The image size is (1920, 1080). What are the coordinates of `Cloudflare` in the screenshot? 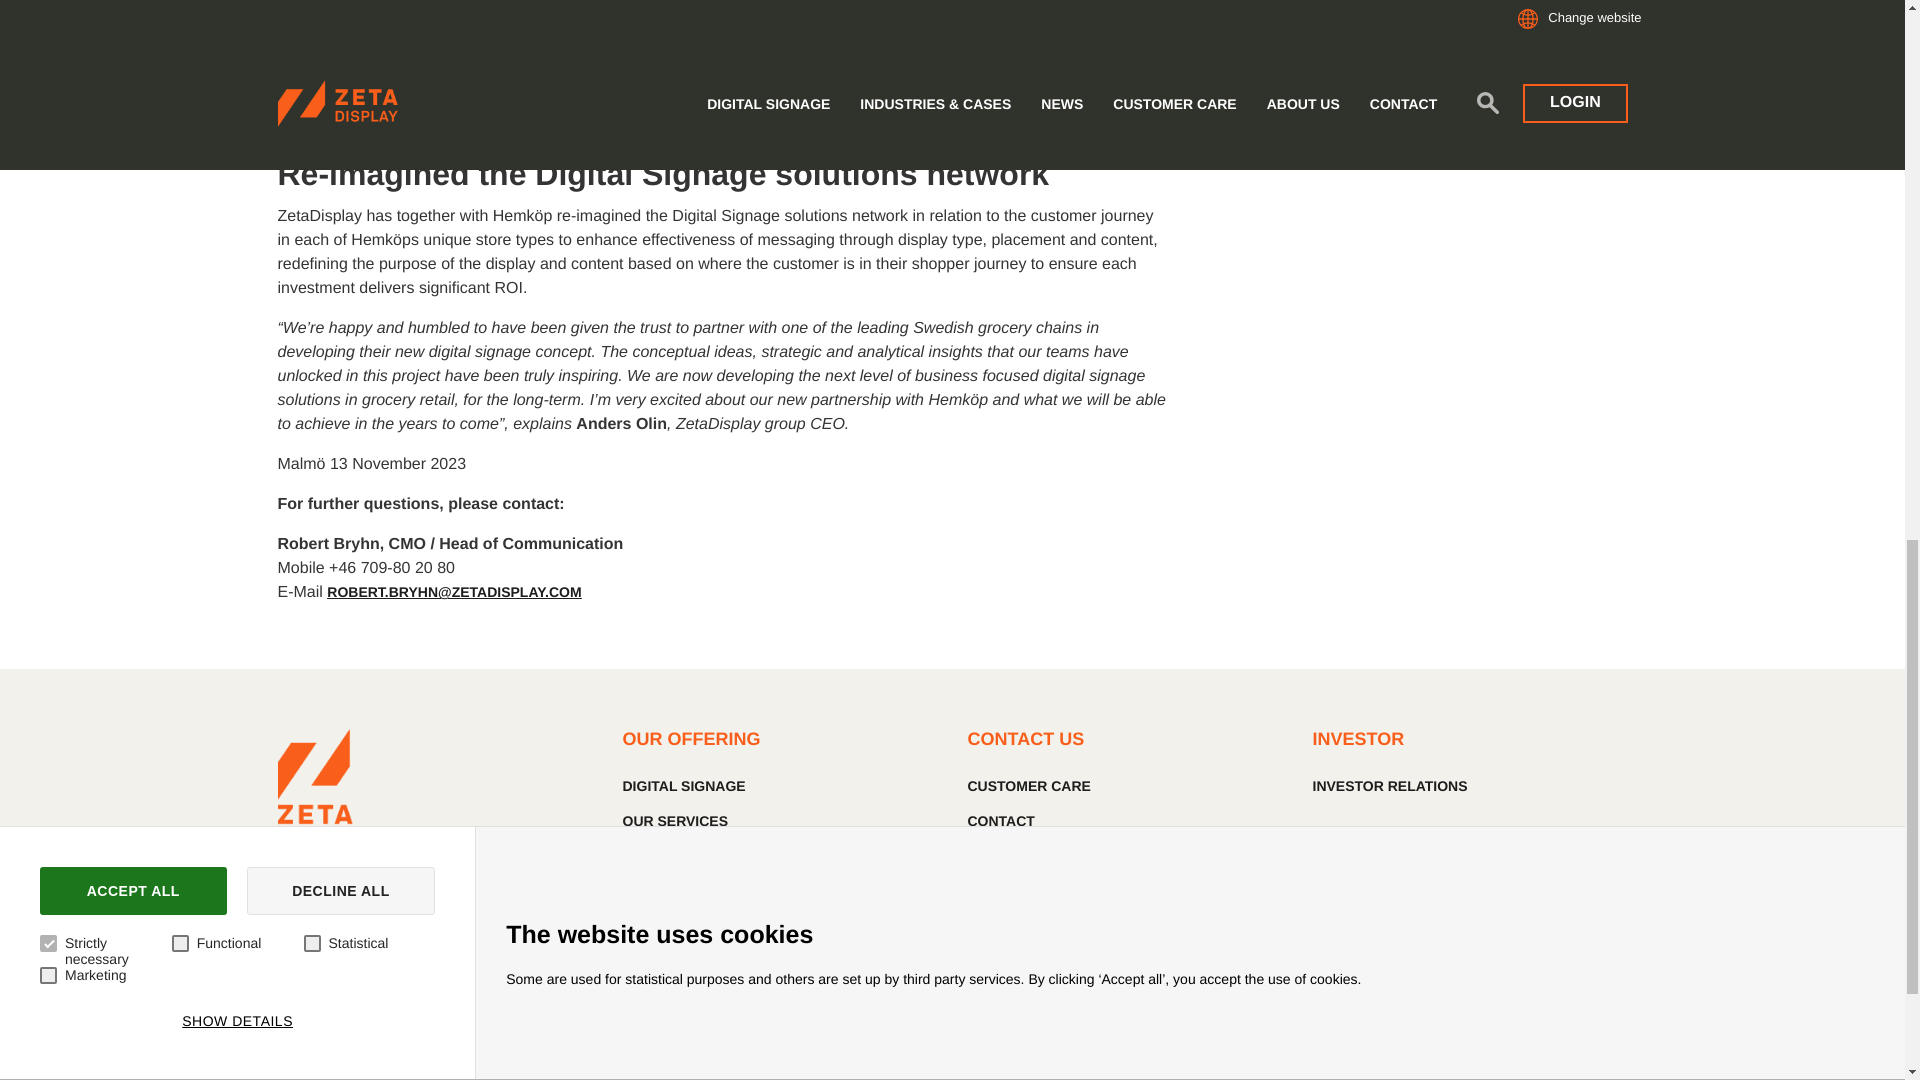 It's located at (610, 129).